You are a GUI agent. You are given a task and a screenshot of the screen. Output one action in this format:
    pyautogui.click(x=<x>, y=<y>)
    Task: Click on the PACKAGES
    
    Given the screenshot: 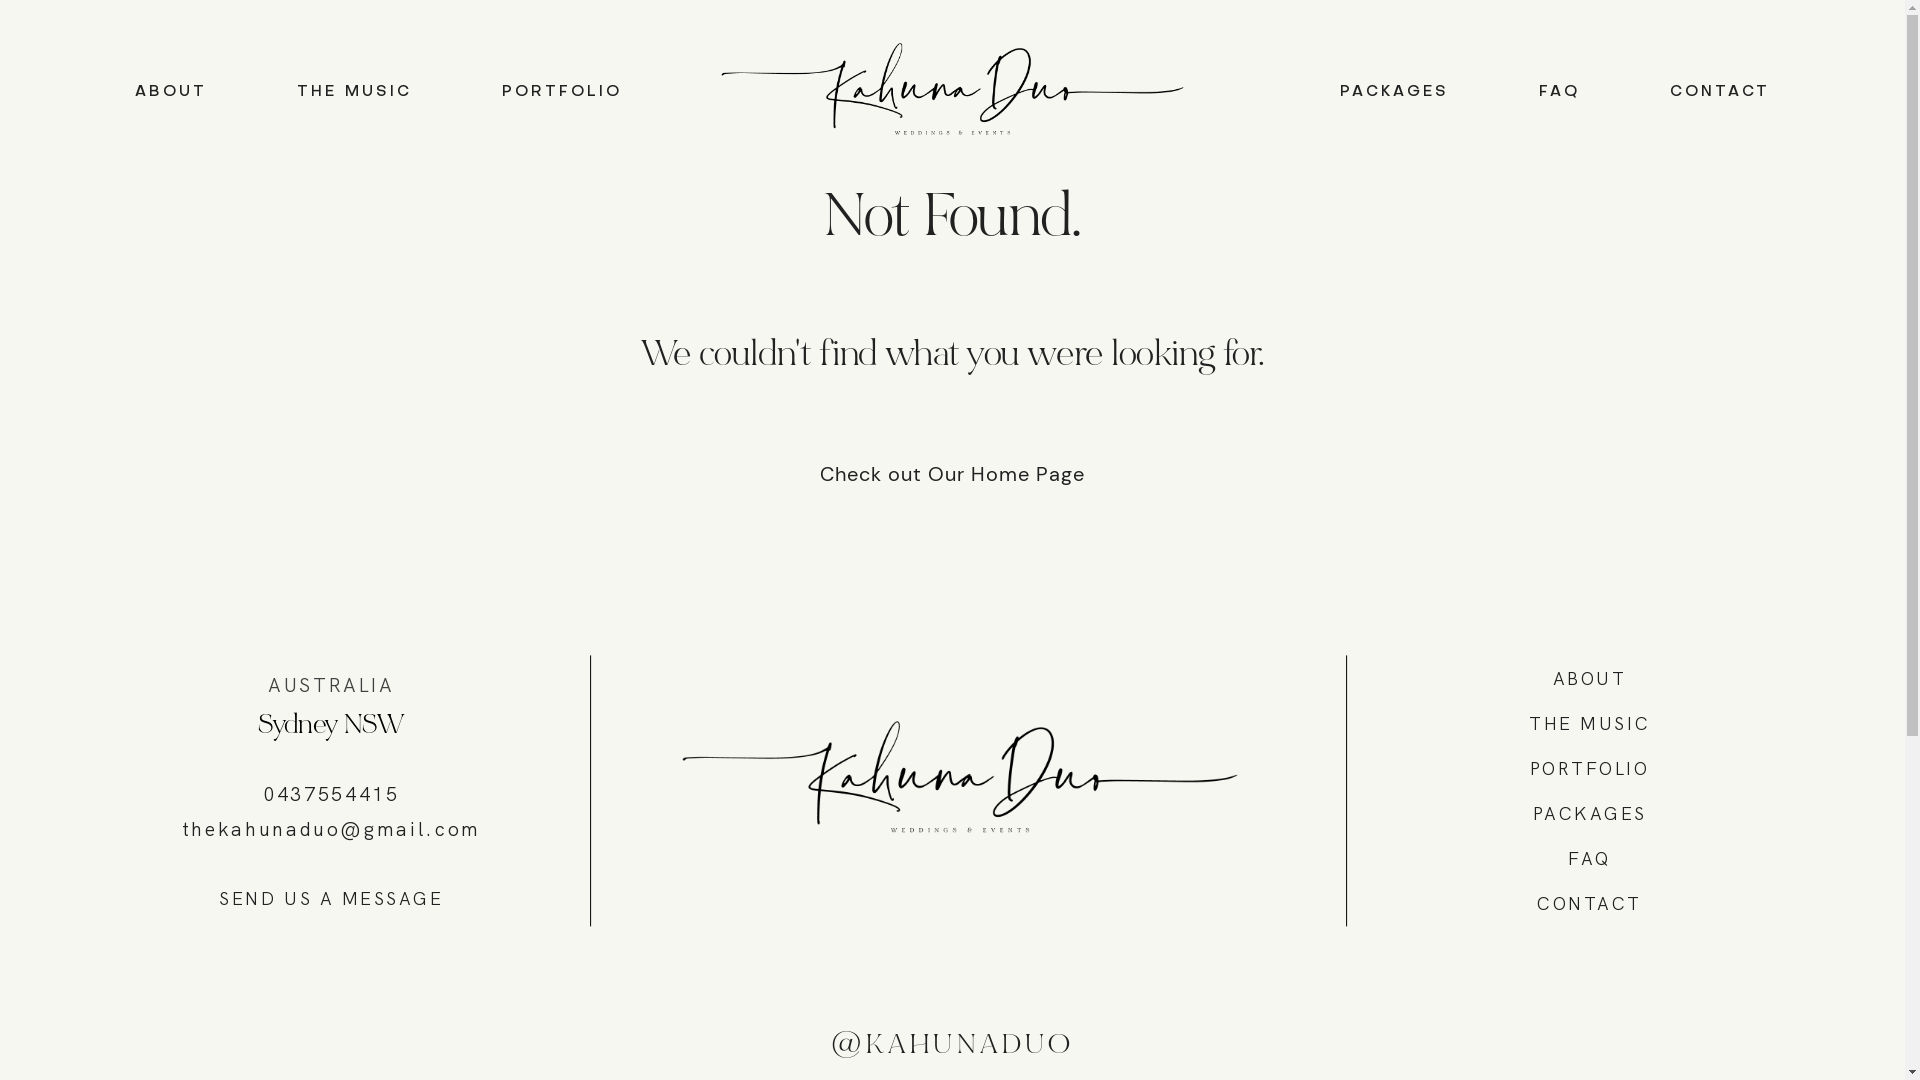 What is the action you would take?
    pyautogui.click(x=1590, y=814)
    